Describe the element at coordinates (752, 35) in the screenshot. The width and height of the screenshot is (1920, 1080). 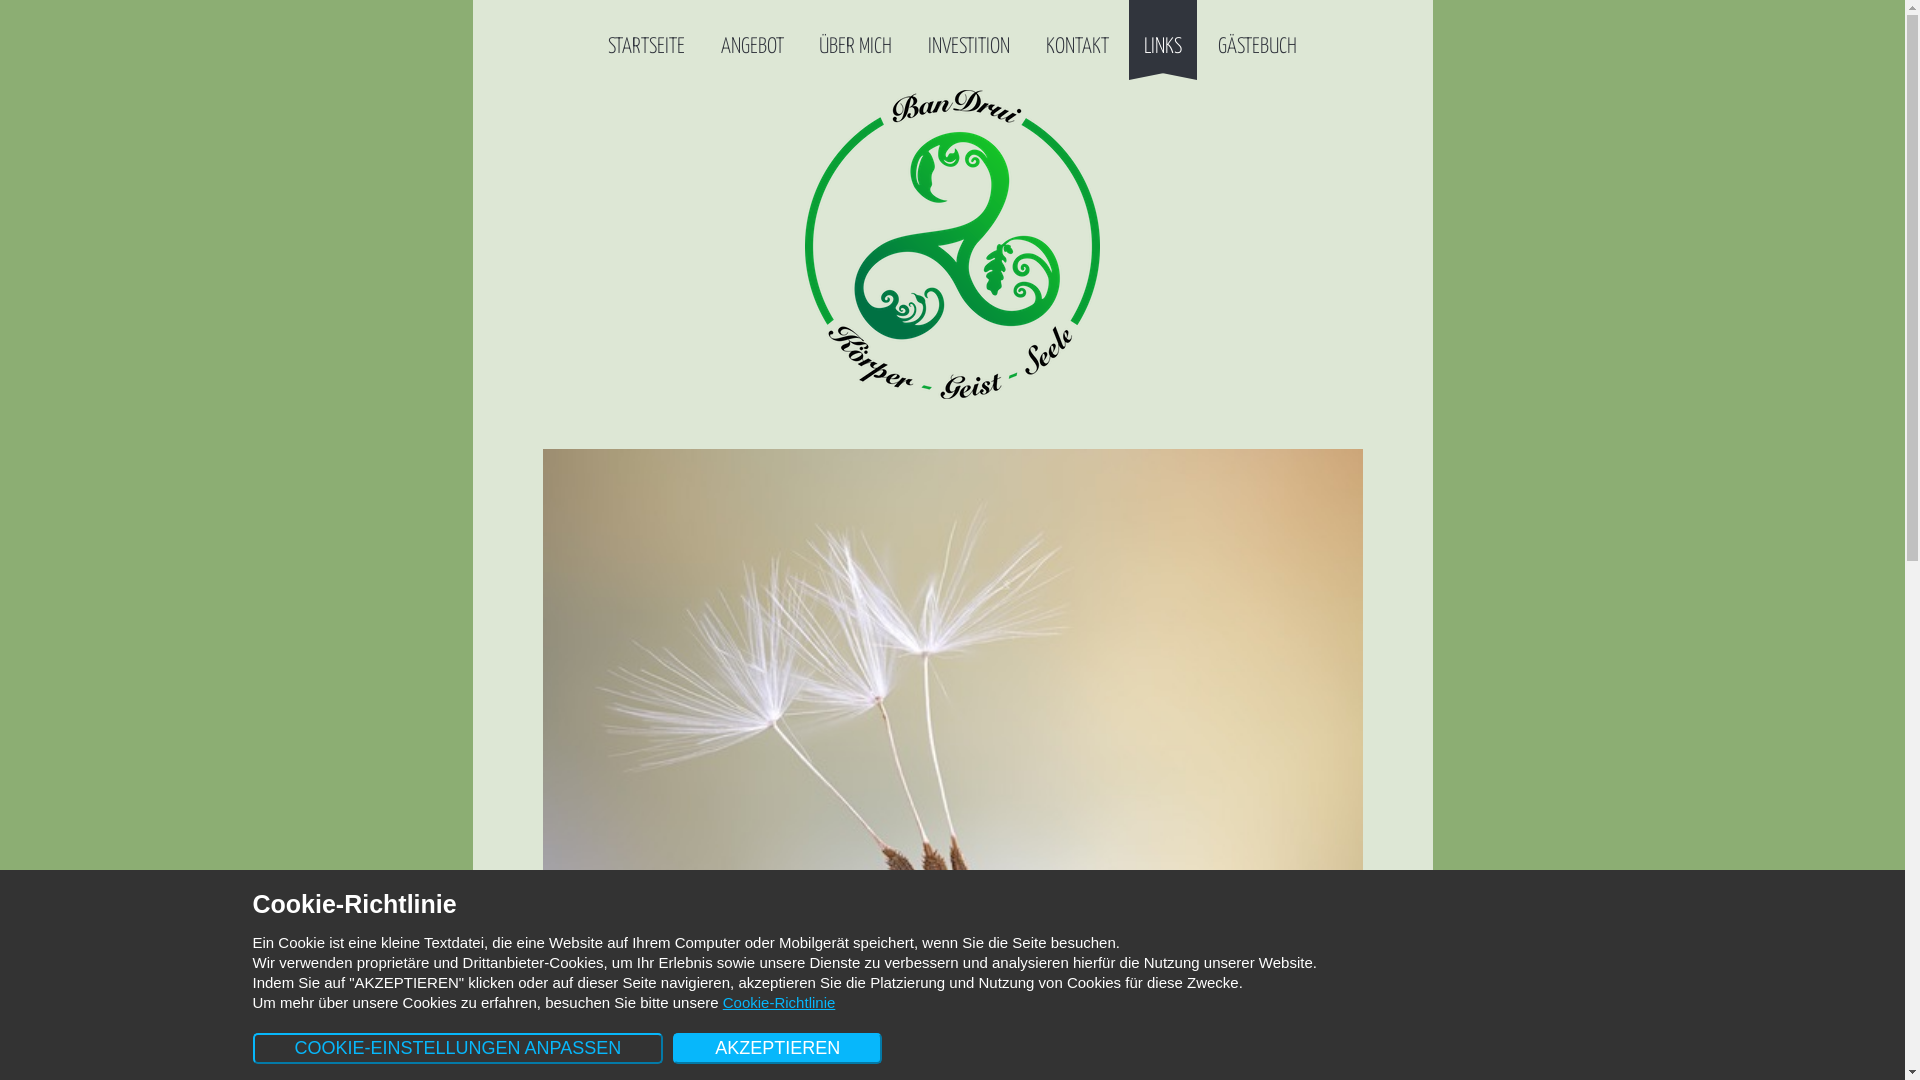
I see `ANGEBOT` at that location.